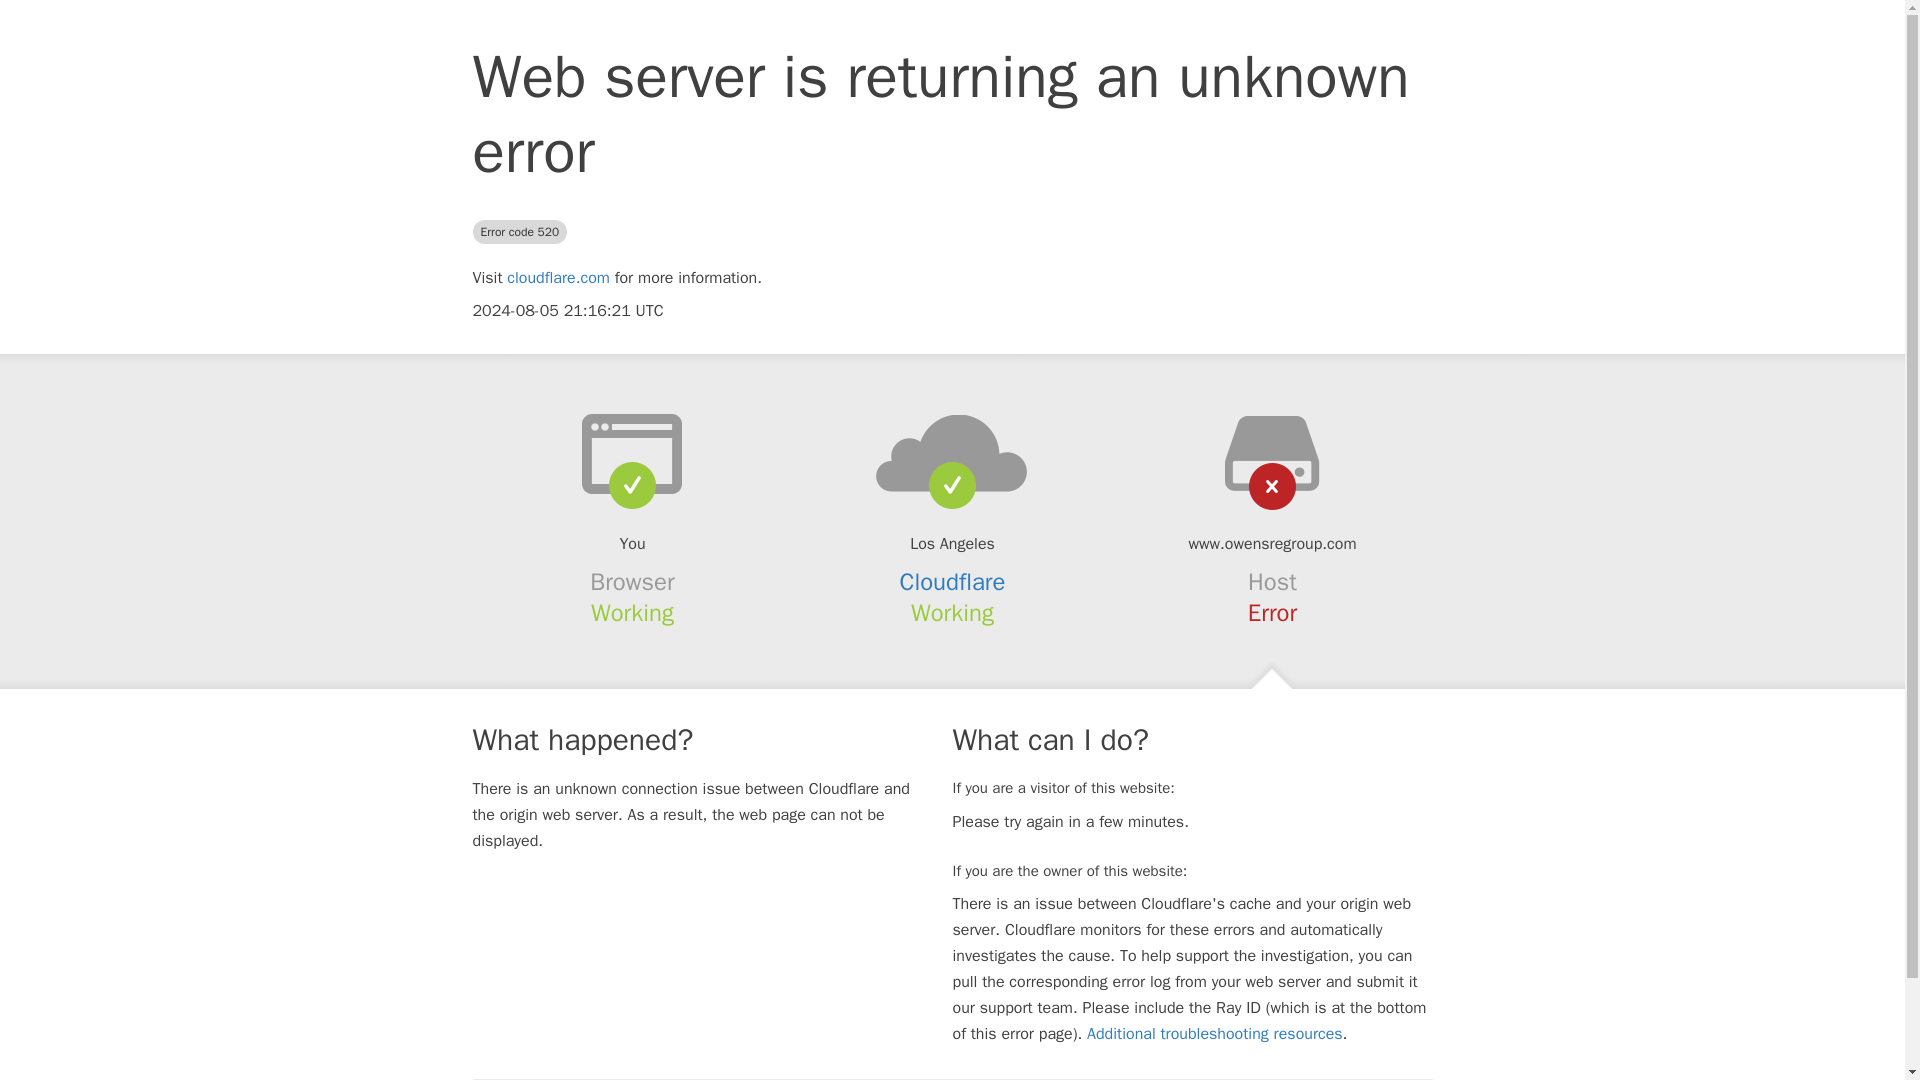  Describe the element at coordinates (953, 582) in the screenshot. I see `Cloudflare` at that location.